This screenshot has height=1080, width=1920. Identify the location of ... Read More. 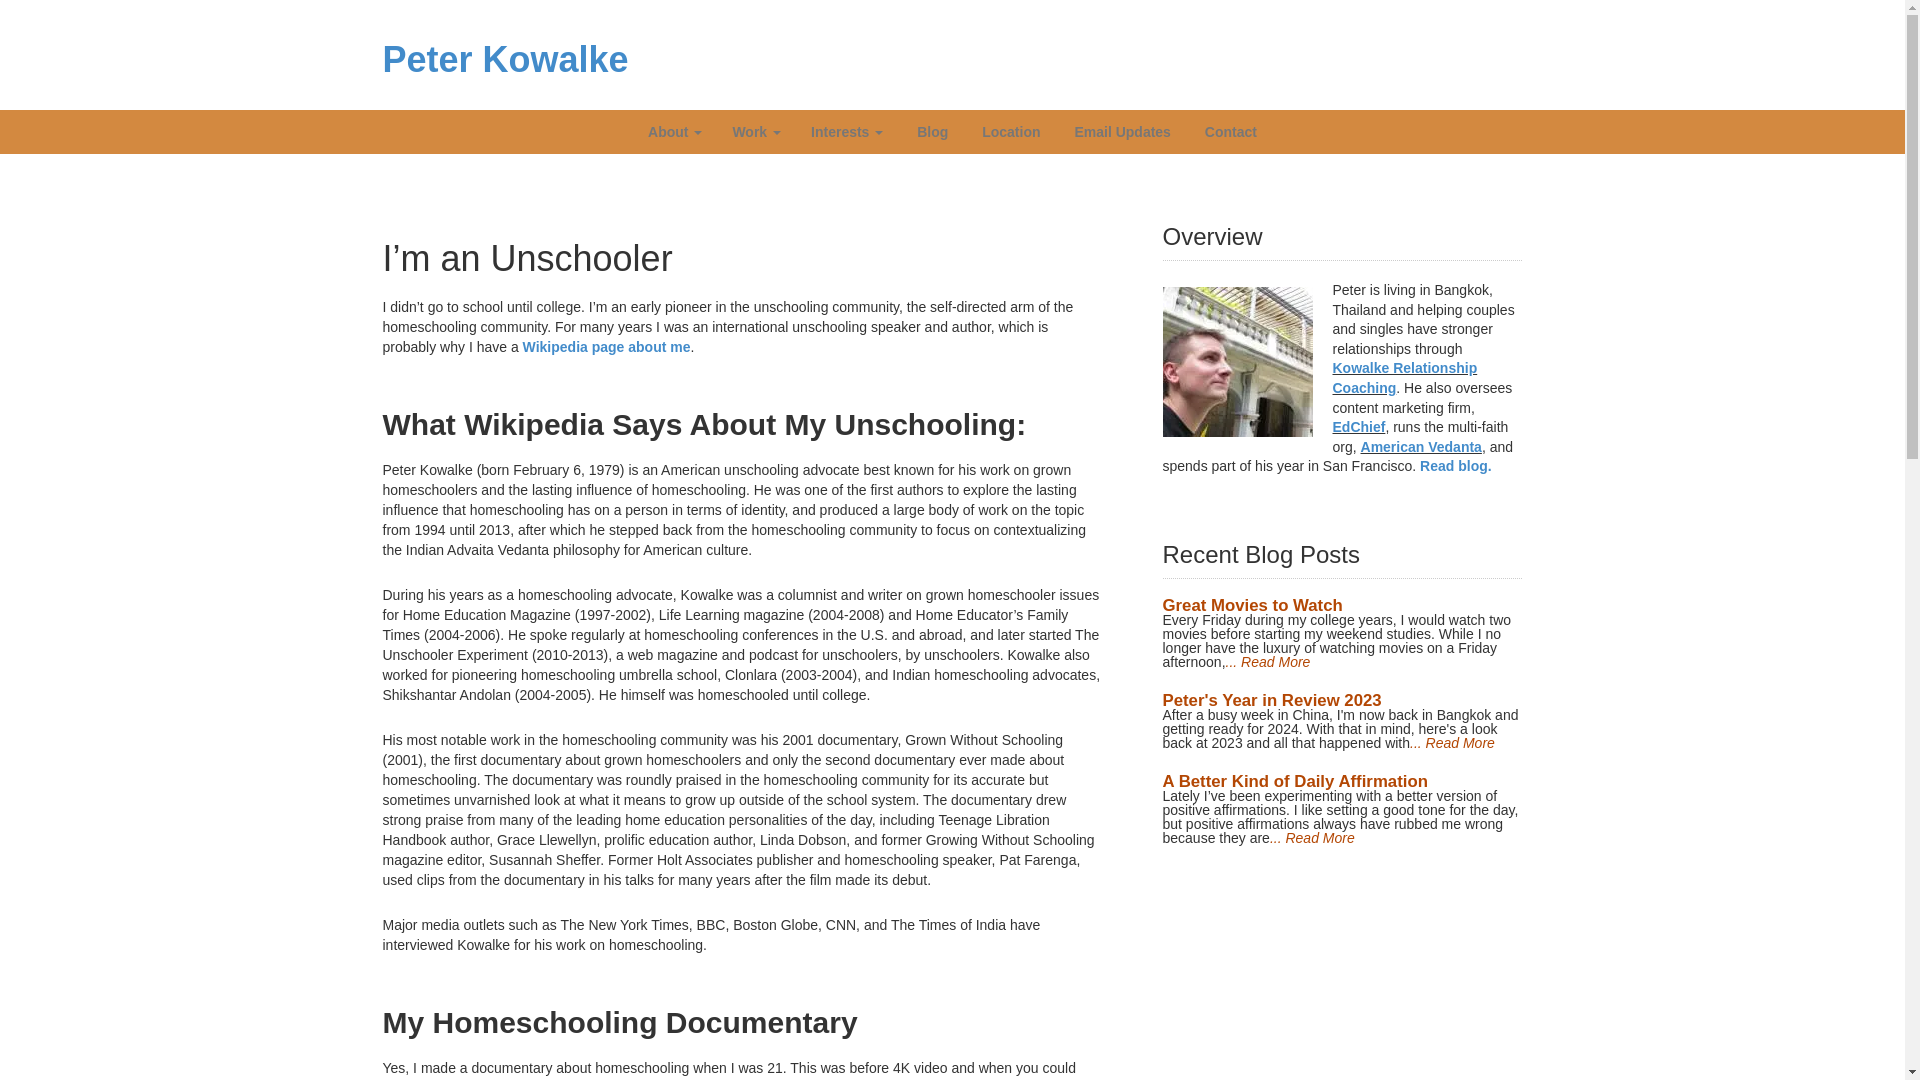
(1312, 838).